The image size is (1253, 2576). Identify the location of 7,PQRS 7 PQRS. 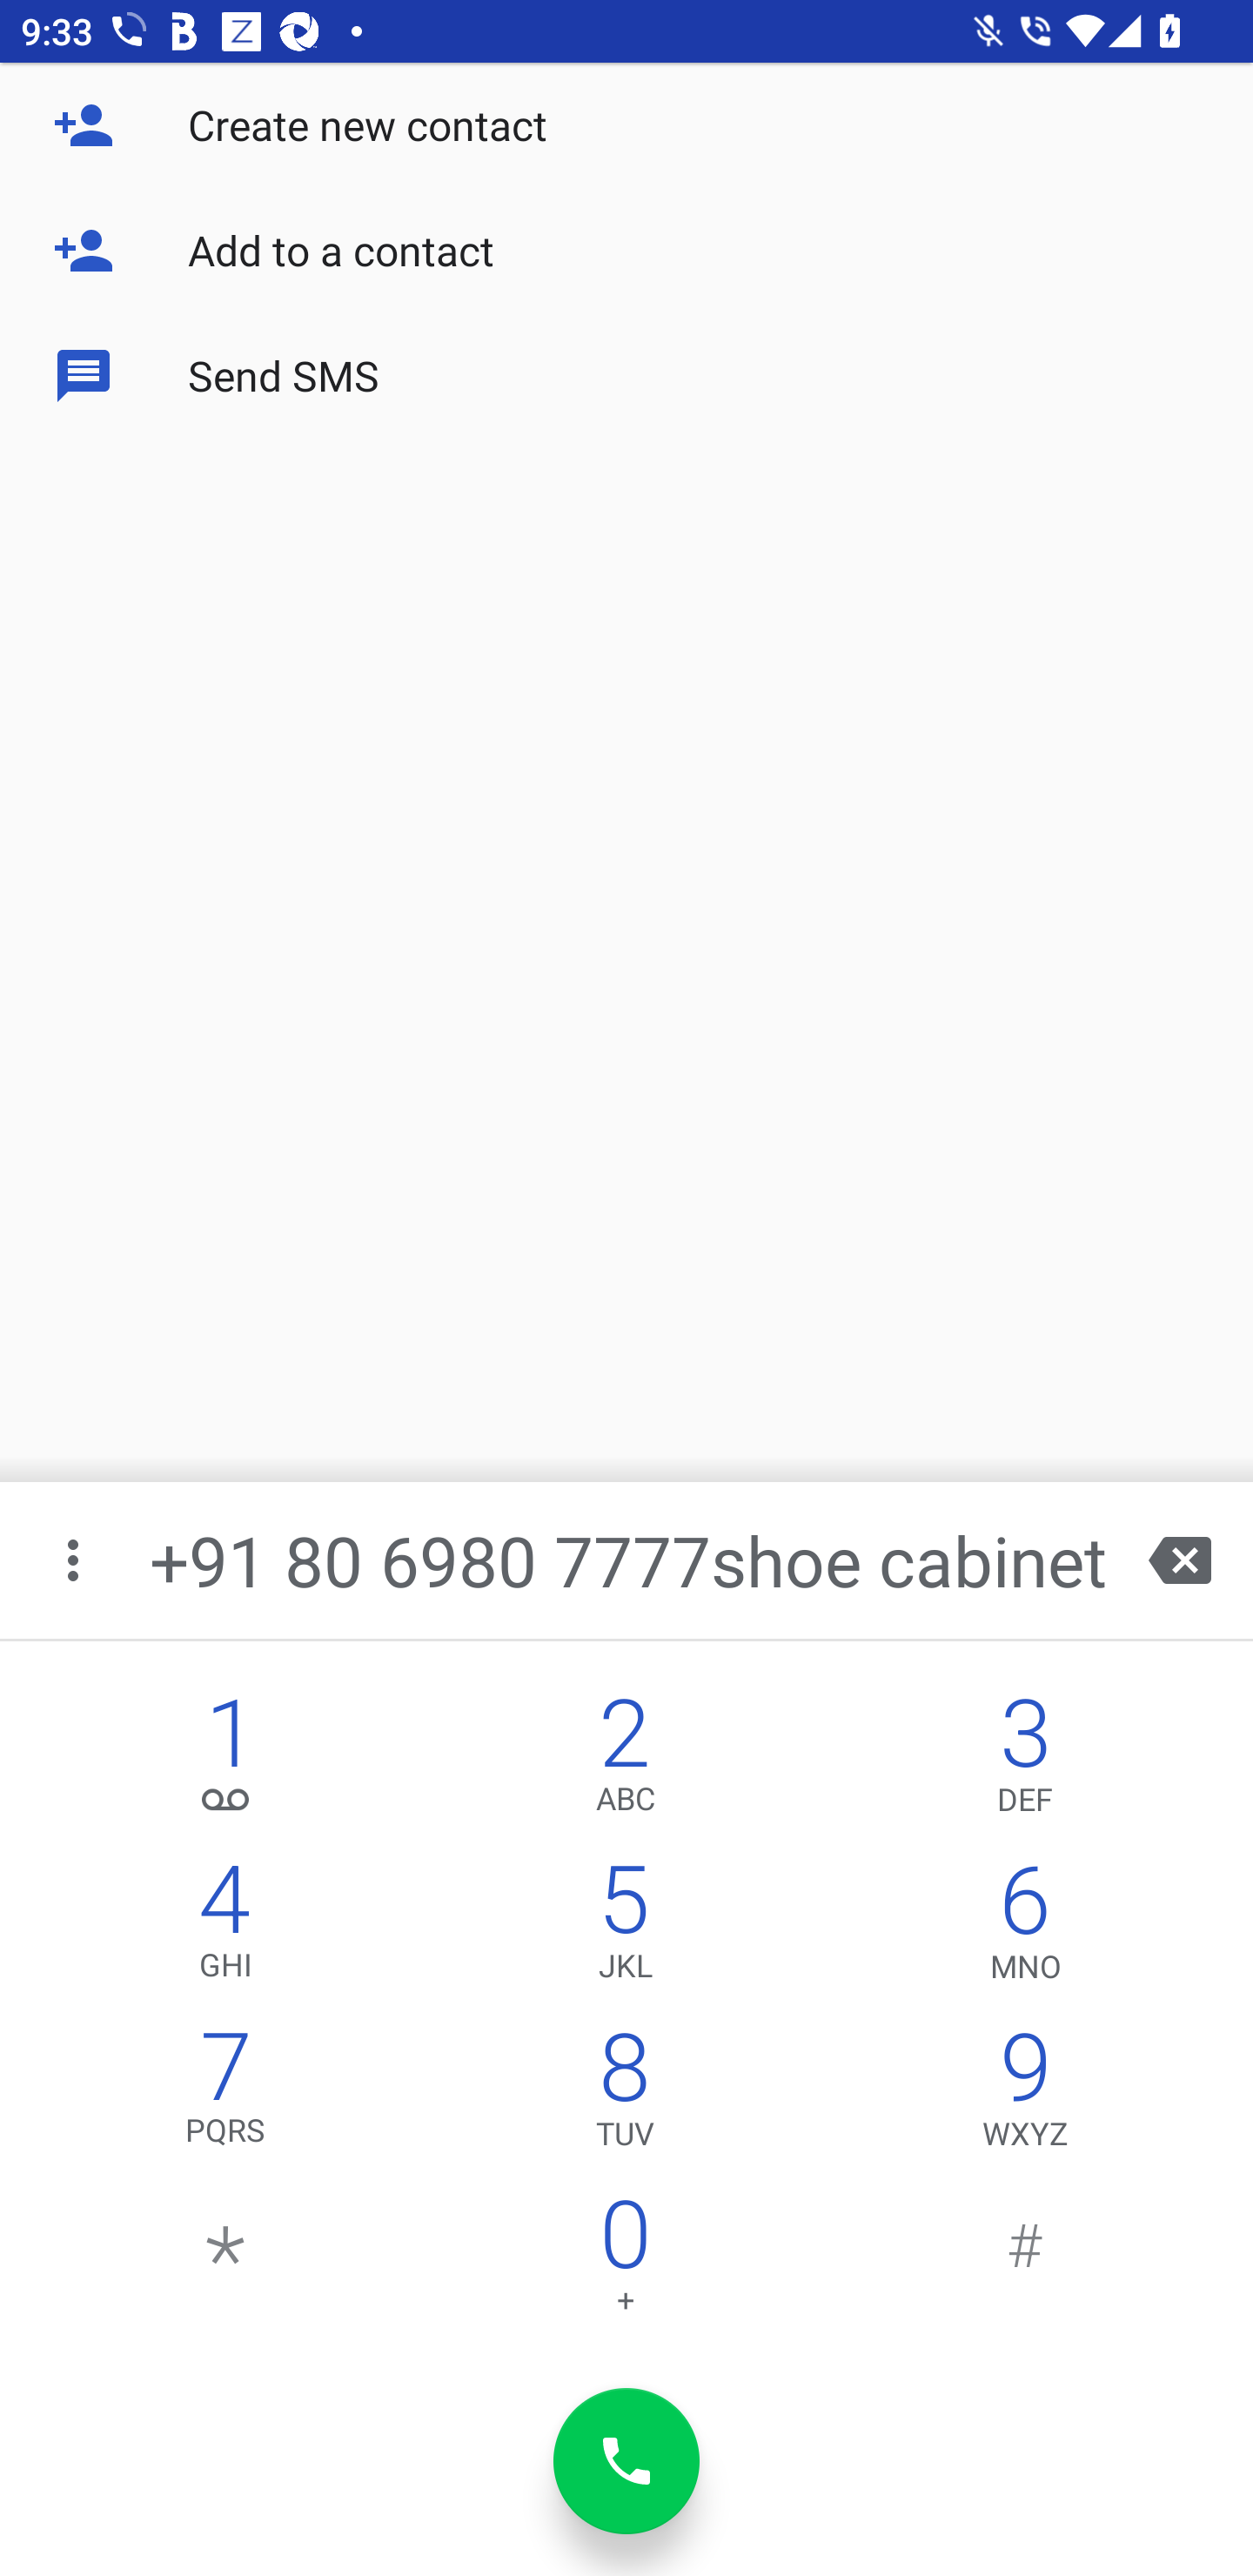
(226, 2096).